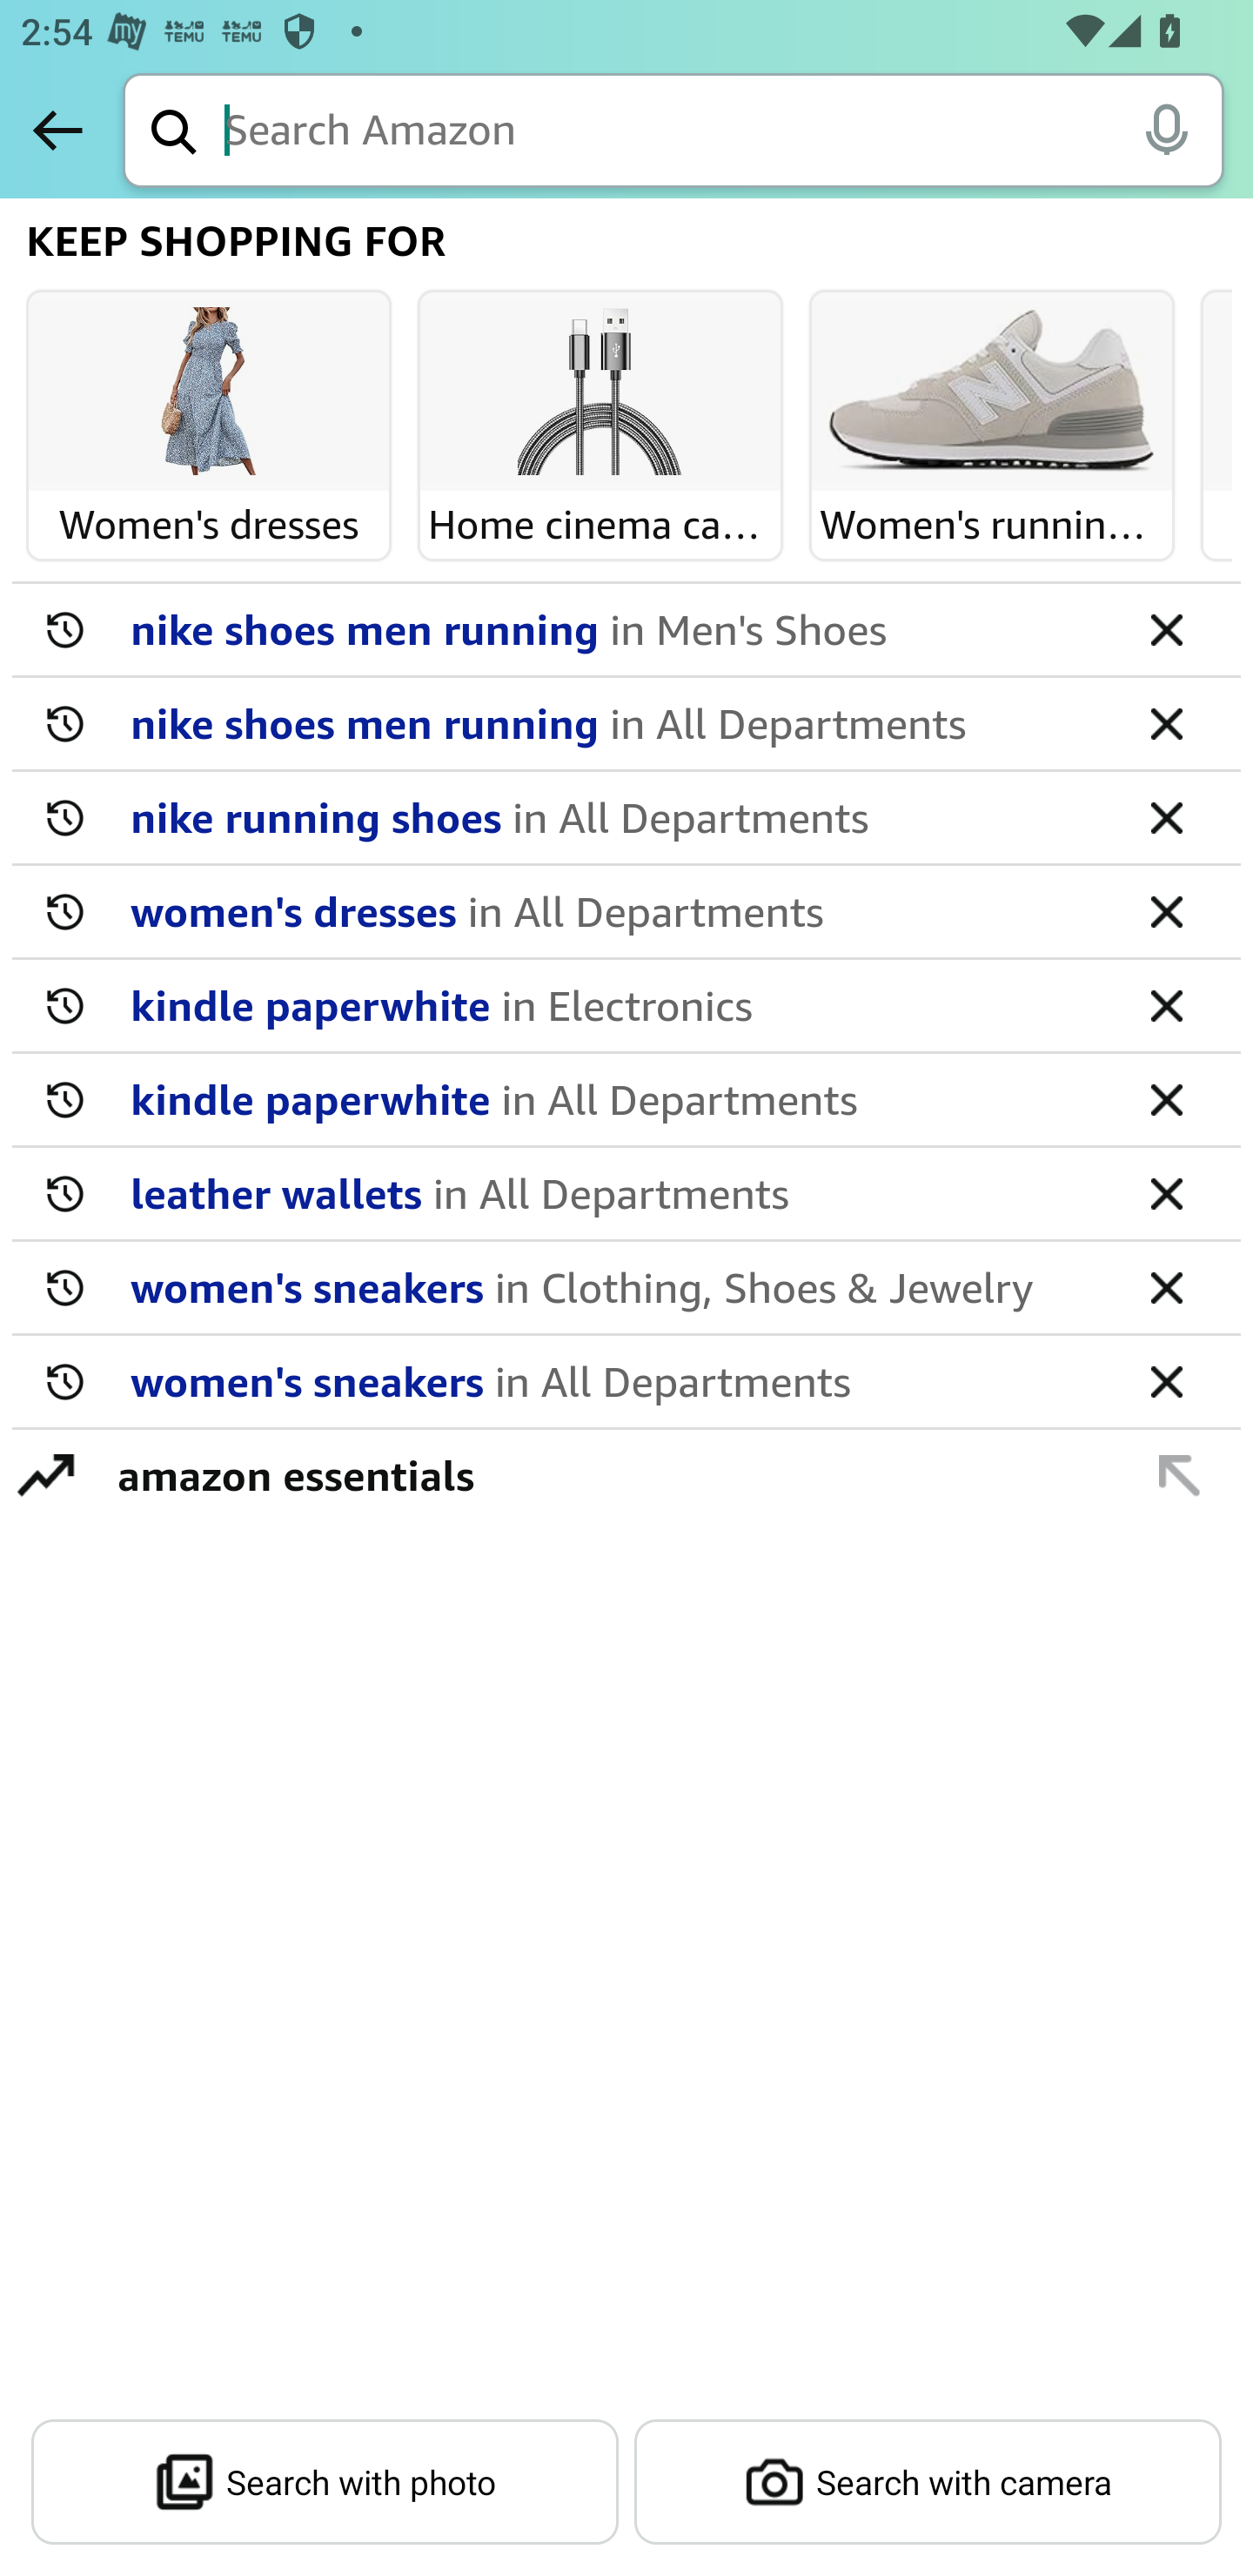  I want to click on women's sneakers delete, so click(626, 1288).